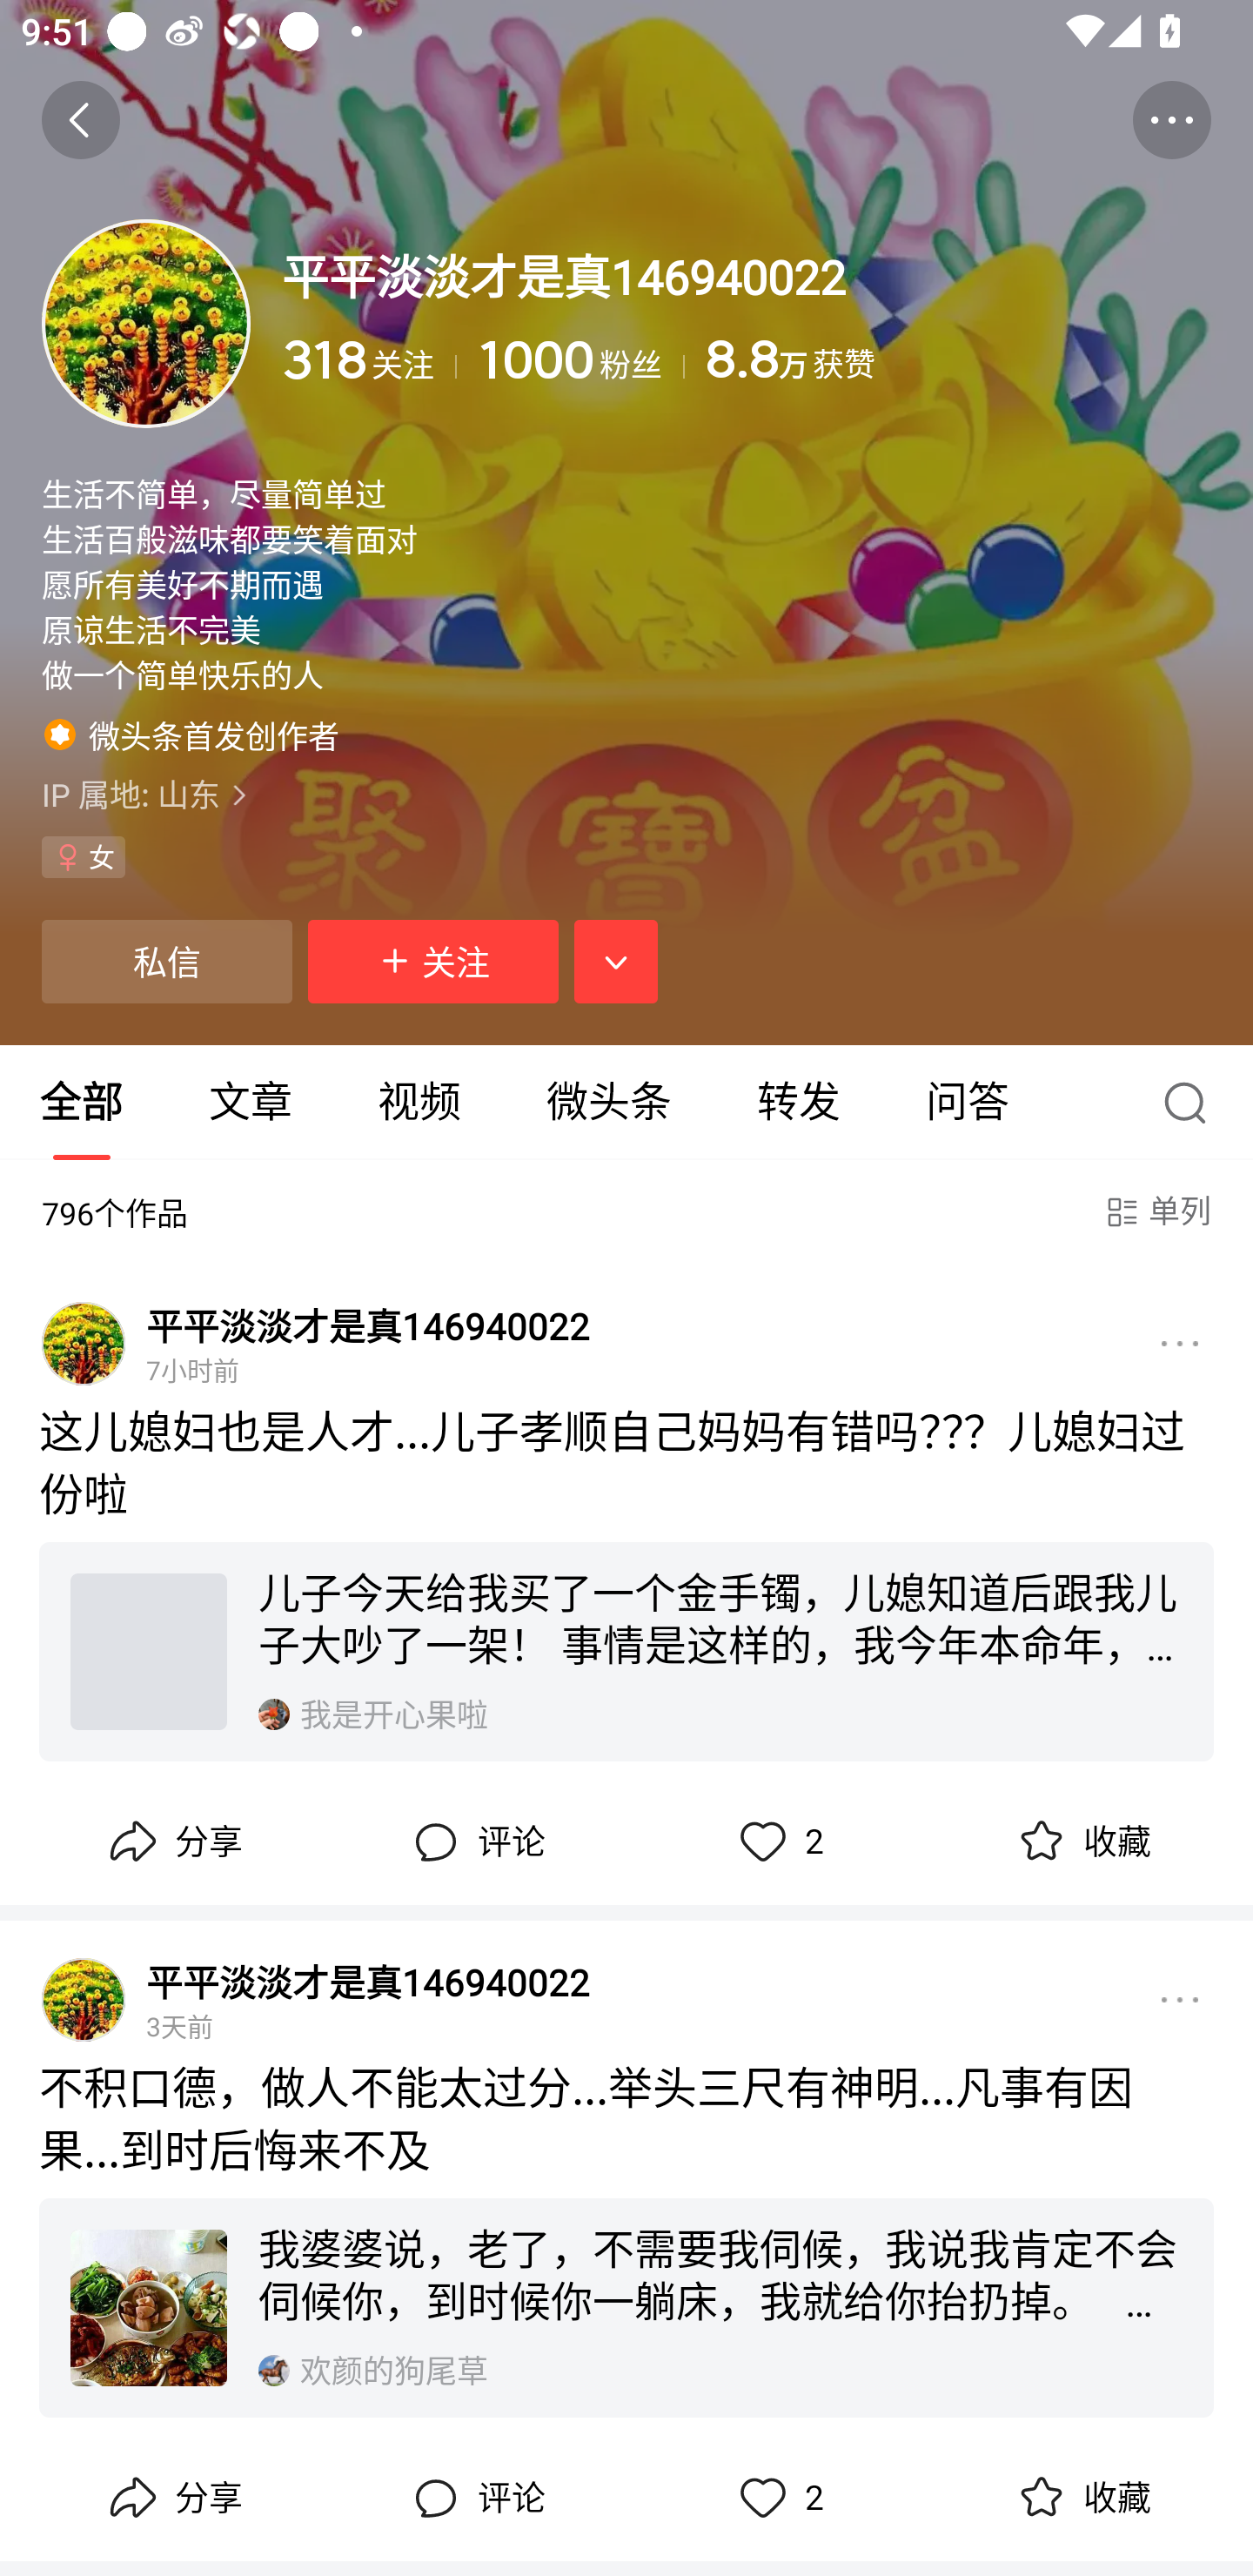 Image resolution: width=1253 pixels, height=2576 pixels. What do you see at coordinates (433, 962) in the screenshot?
I see `     关注` at bounding box center [433, 962].